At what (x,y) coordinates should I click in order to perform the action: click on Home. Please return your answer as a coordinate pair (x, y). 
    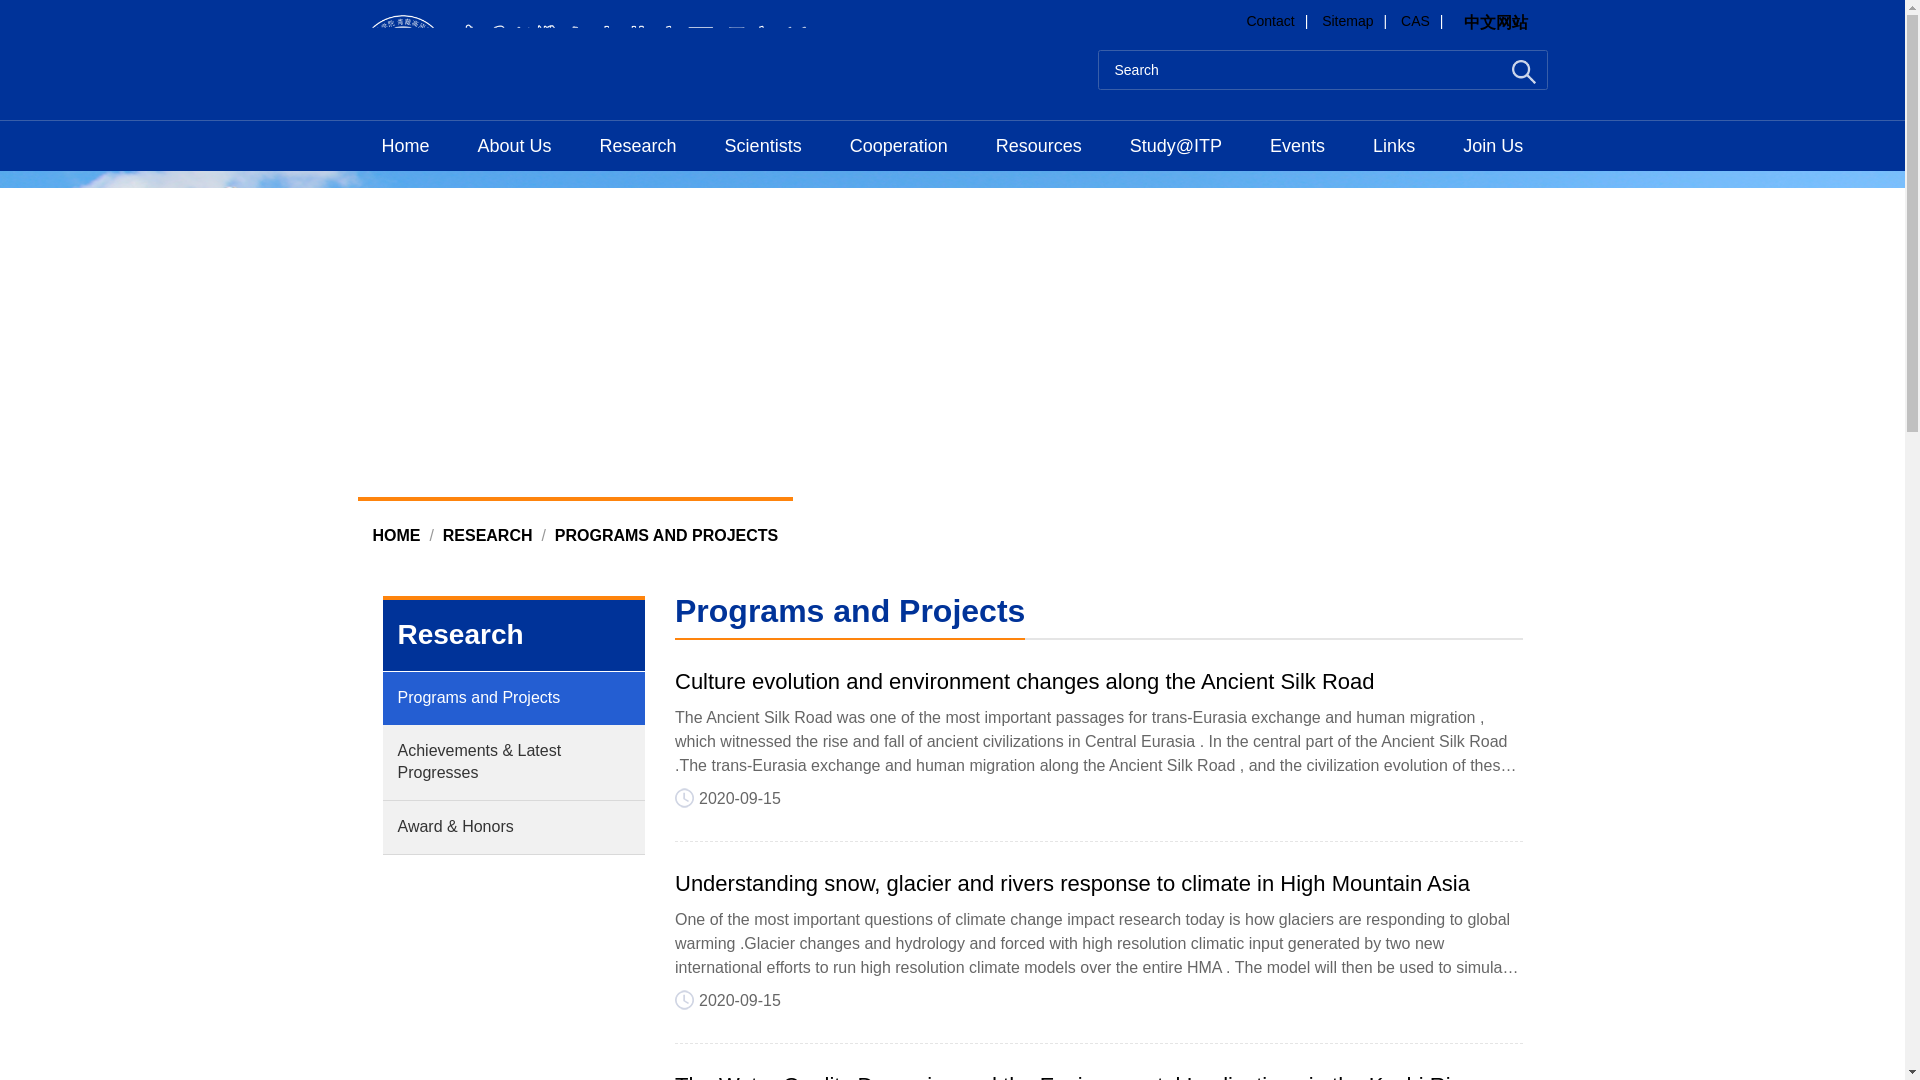
    Looking at the image, I should click on (396, 536).